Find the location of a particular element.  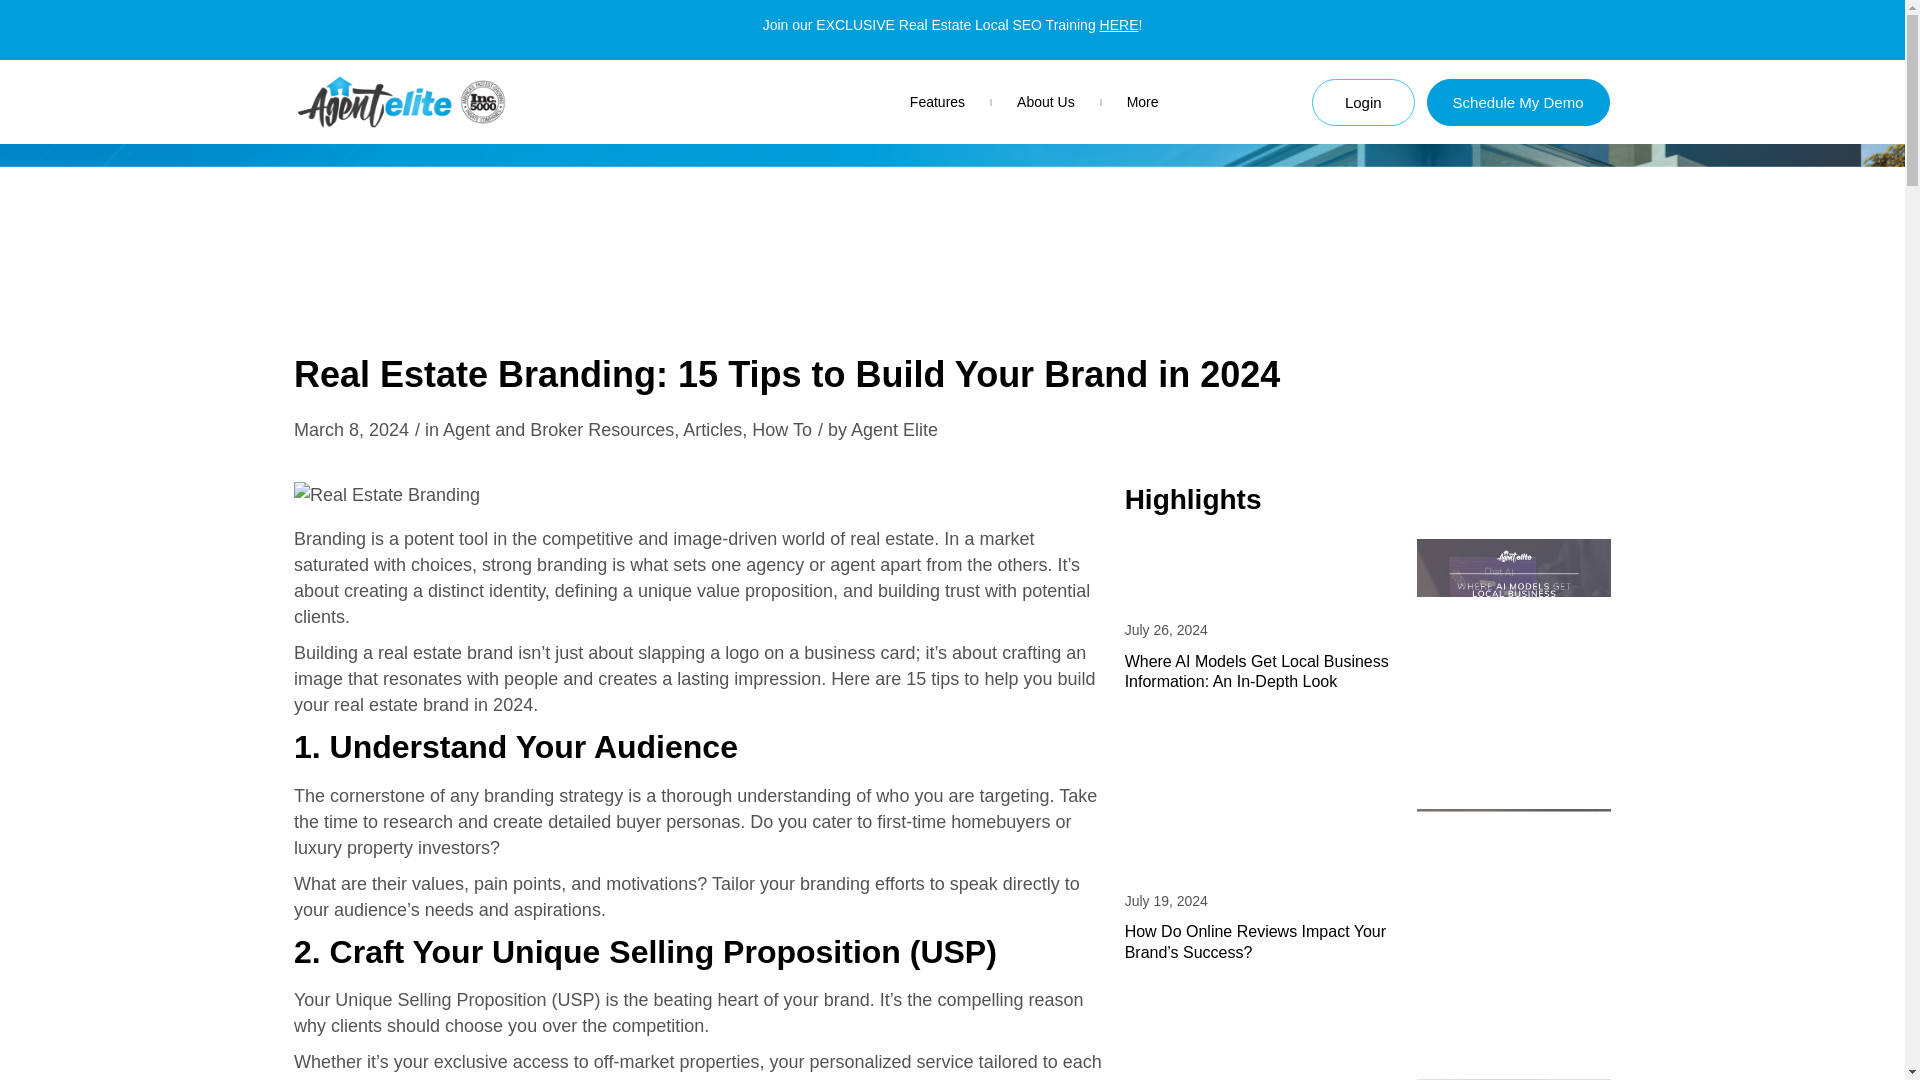

Schedule My Demo is located at coordinates (1518, 101).